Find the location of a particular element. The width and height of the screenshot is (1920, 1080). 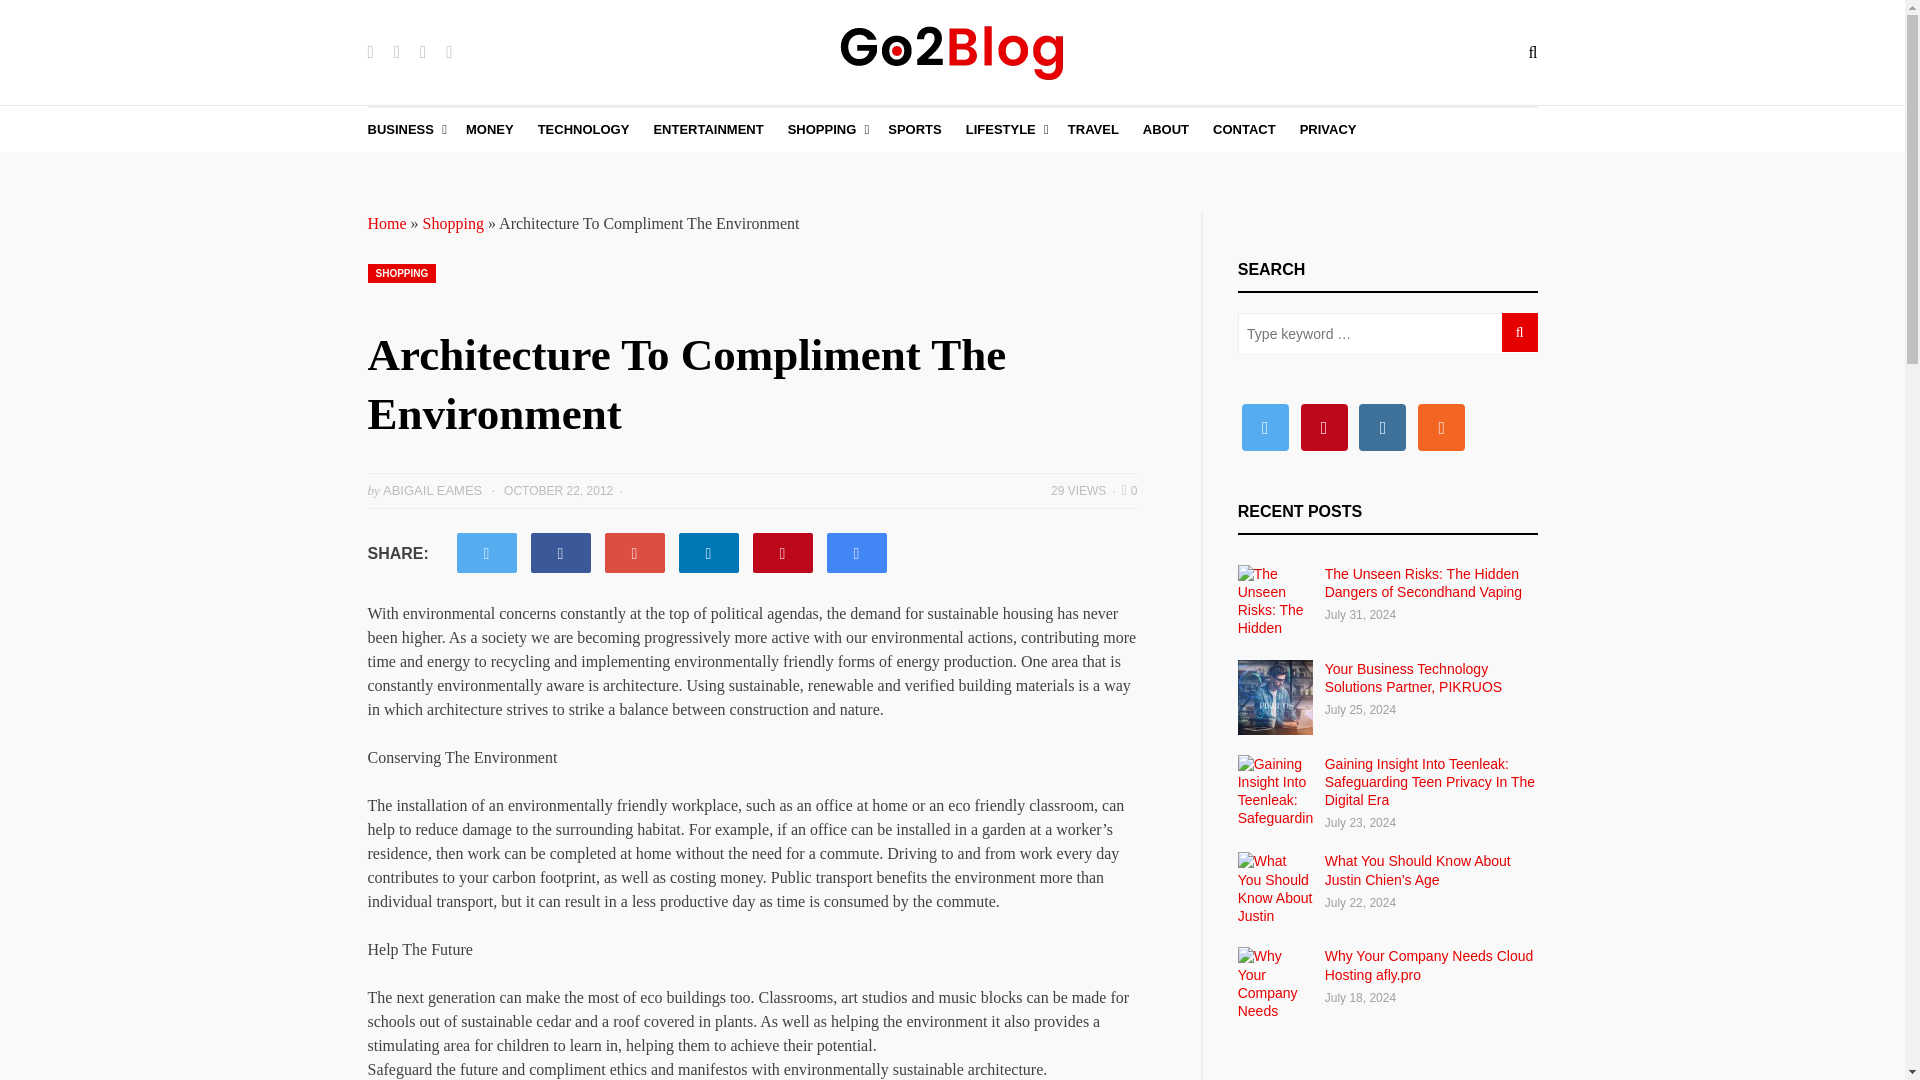

BUSINESS is located at coordinates (404, 130).